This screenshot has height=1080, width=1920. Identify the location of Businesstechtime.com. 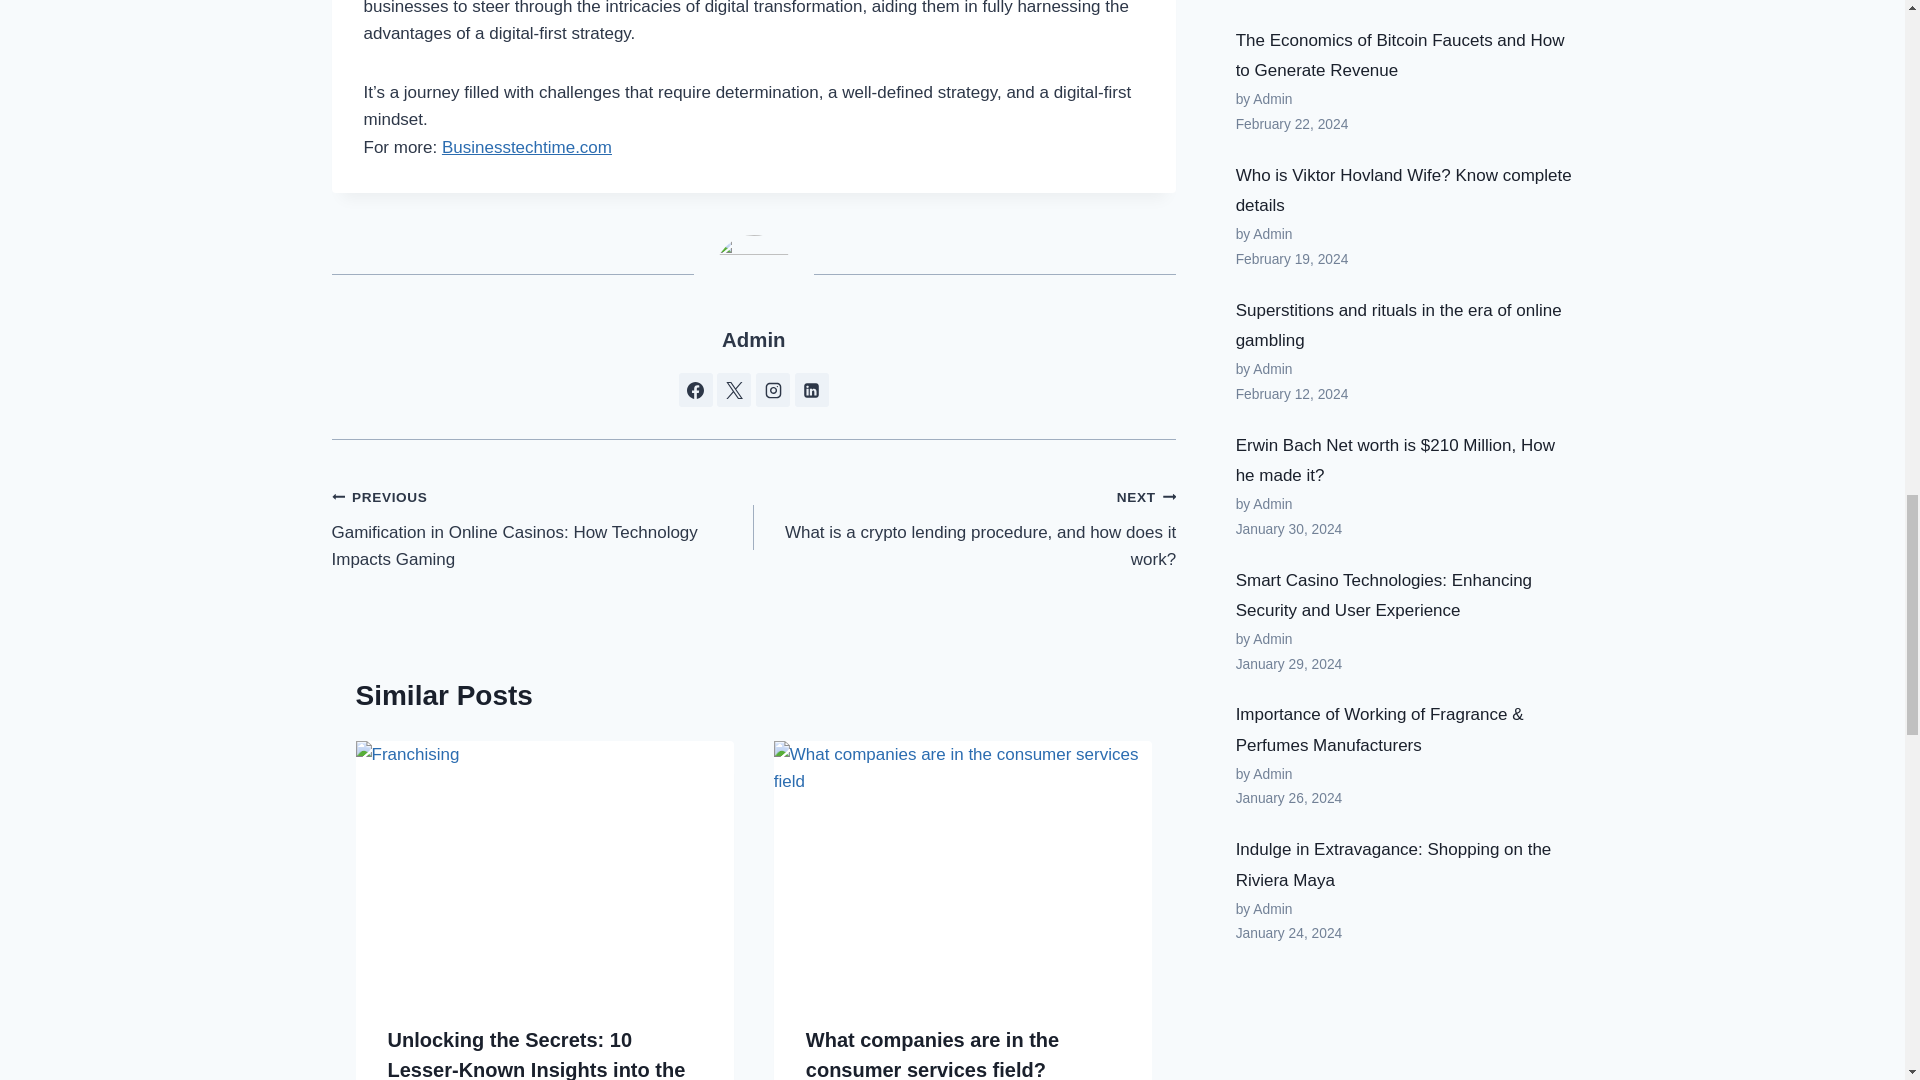
(526, 147).